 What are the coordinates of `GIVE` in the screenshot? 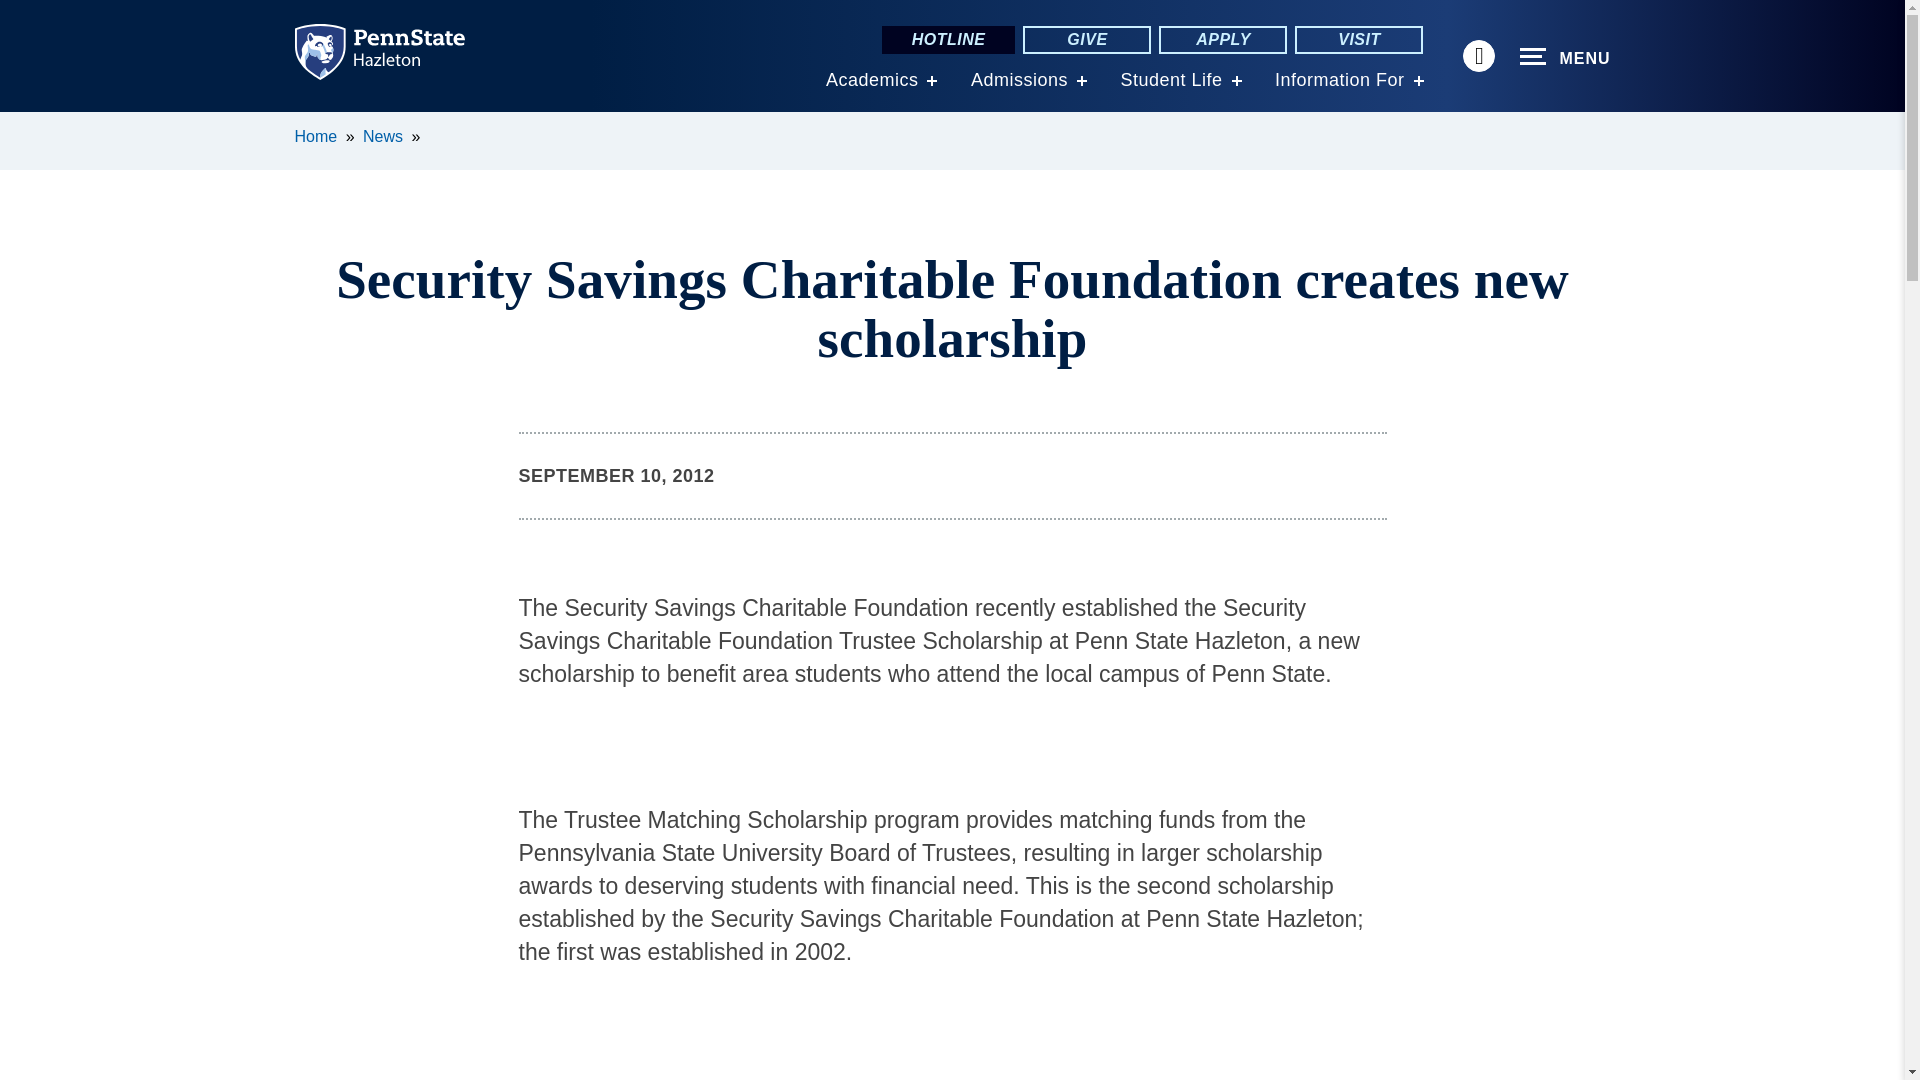 It's located at (1086, 40).